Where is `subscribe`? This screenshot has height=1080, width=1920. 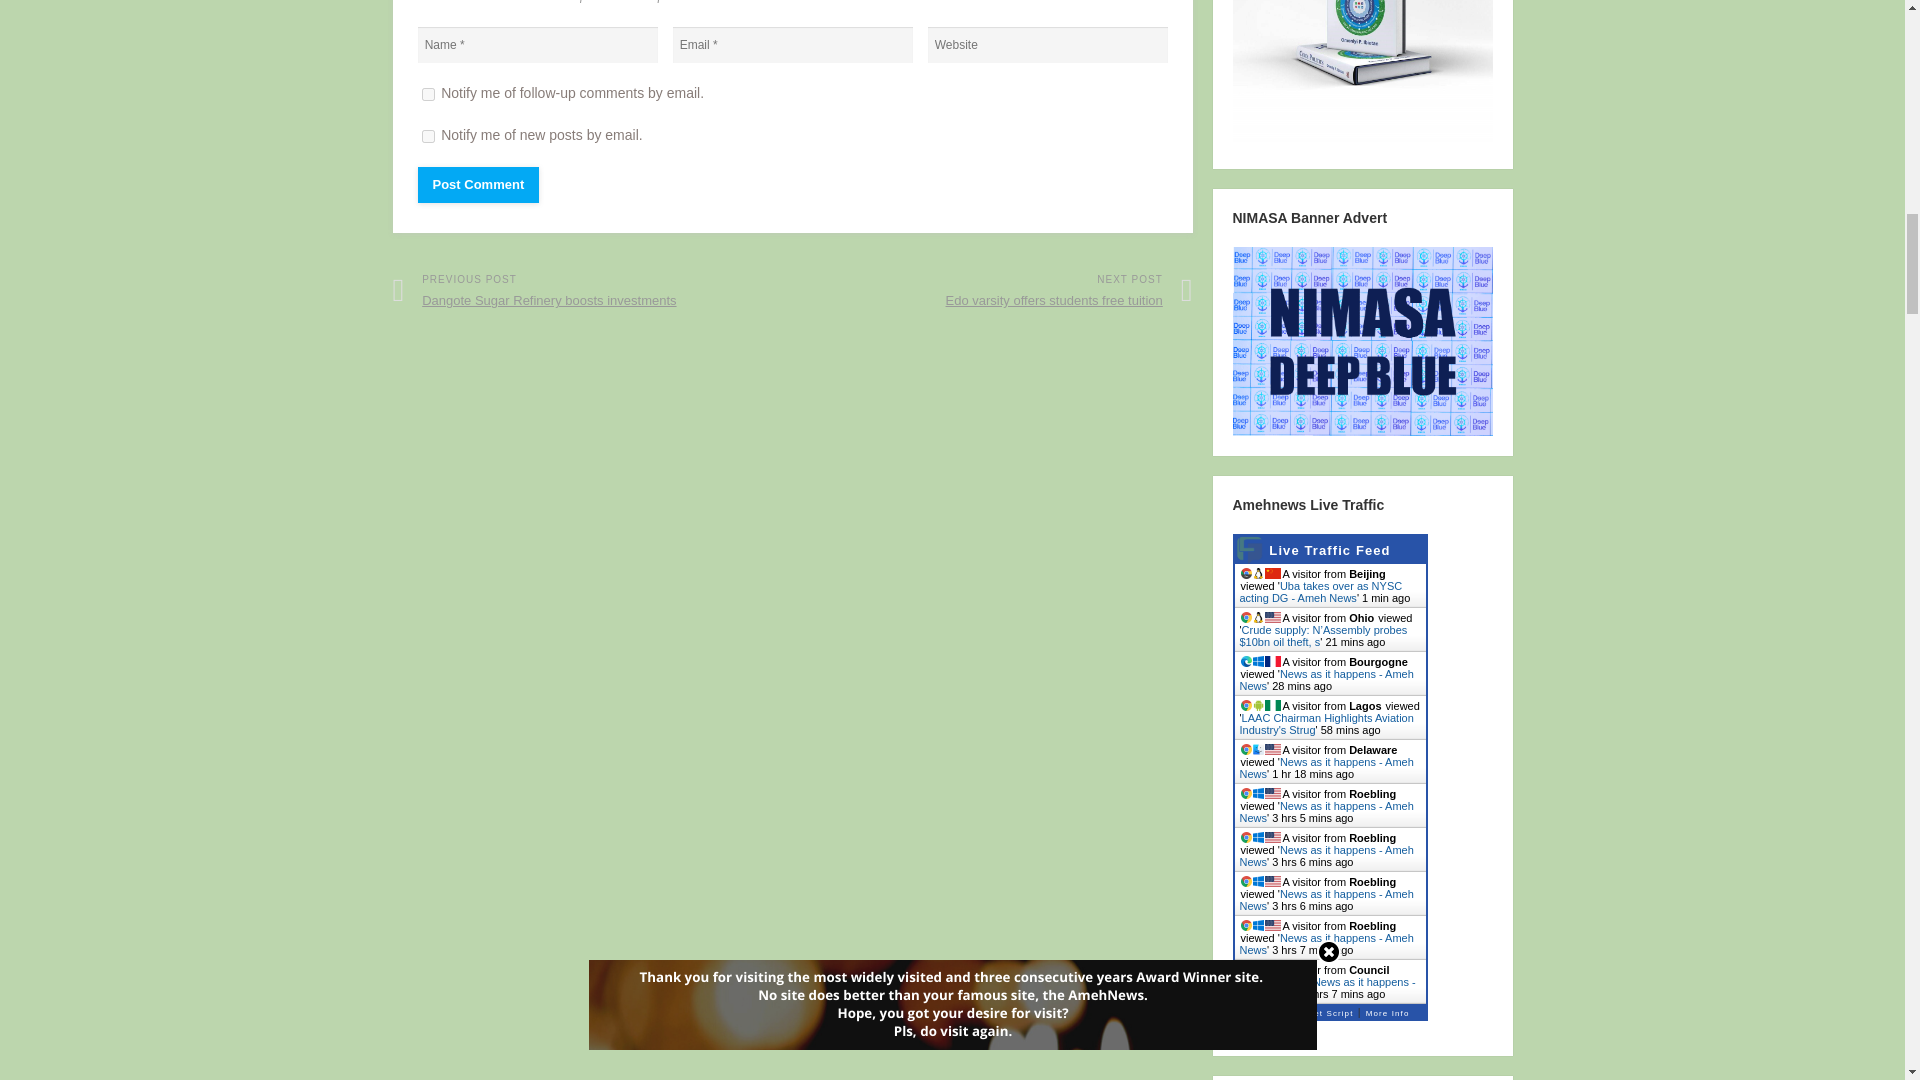 subscribe is located at coordinates (428, 94).